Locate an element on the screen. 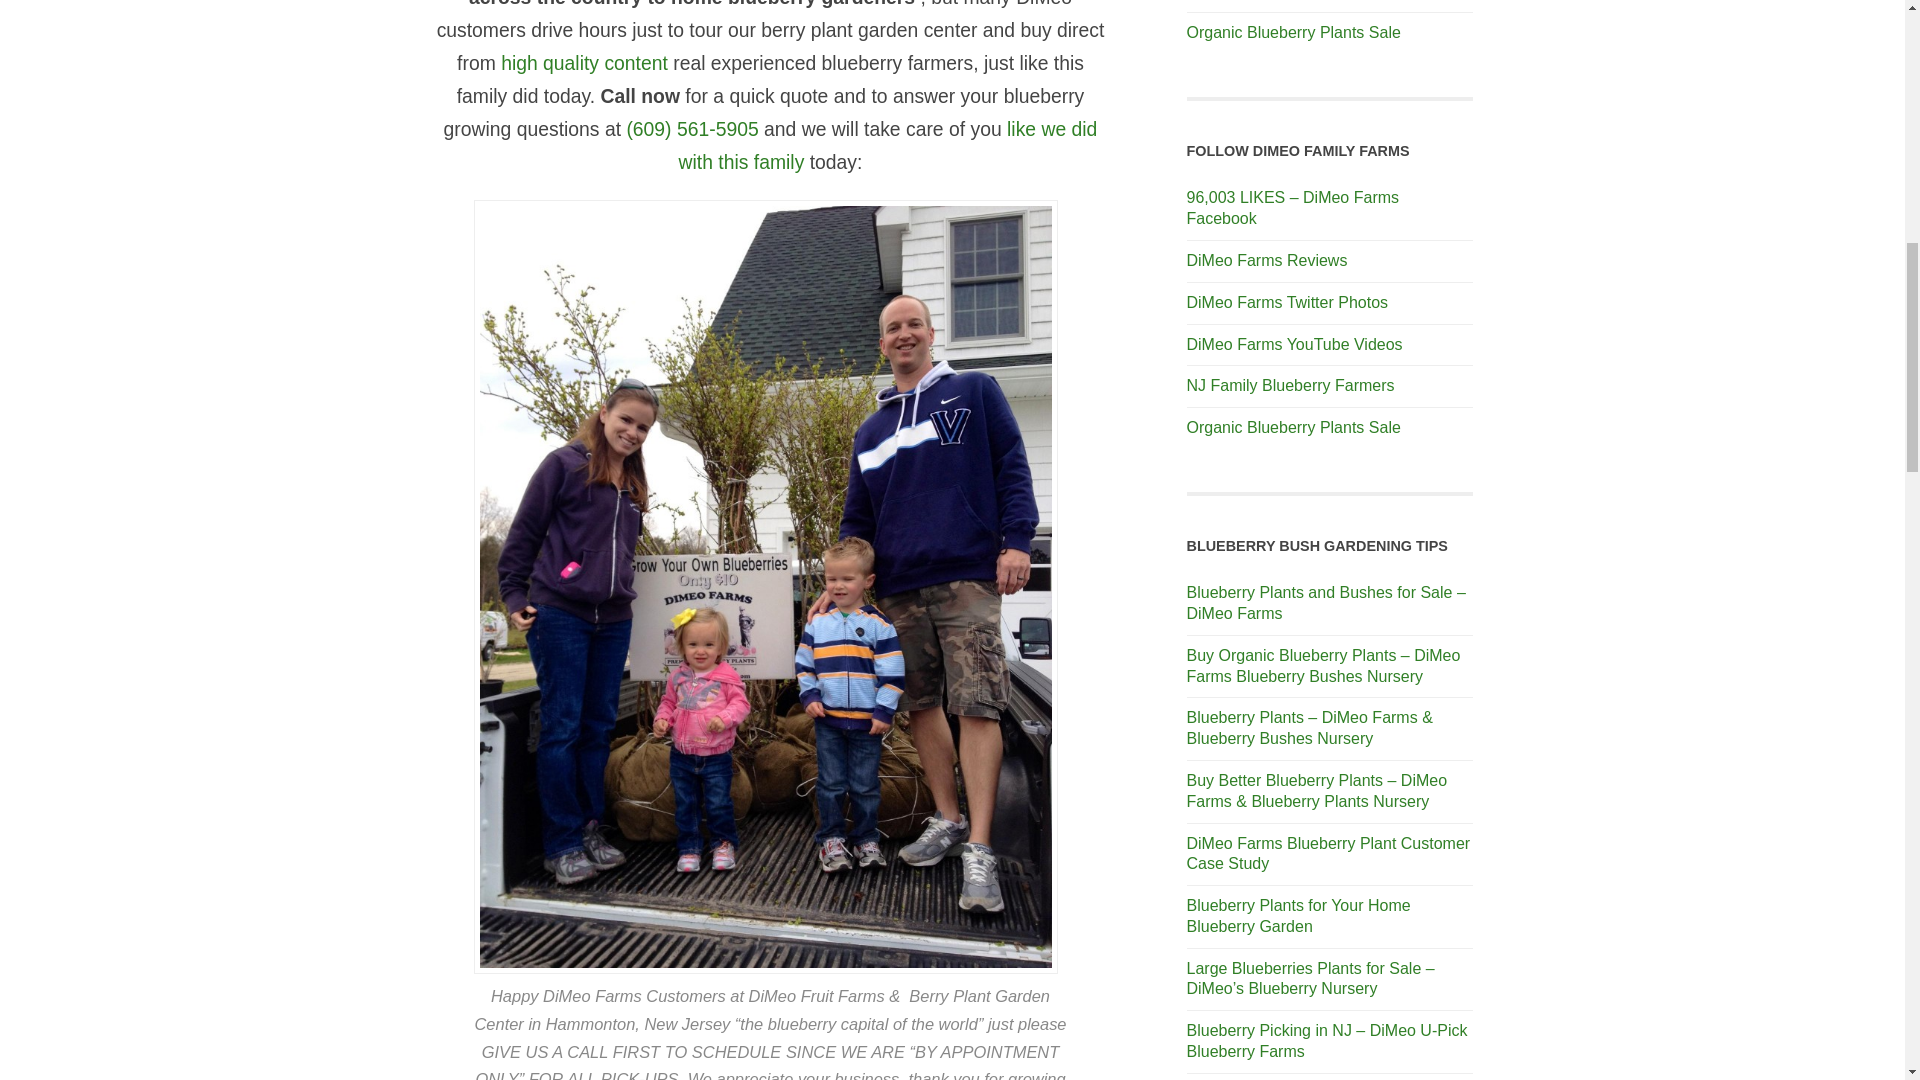 Image resolution: width=1920 pixels, height=1080 pixels. DiMeo Blueberry Farms Facebook is located at coordinates (1292, 208).